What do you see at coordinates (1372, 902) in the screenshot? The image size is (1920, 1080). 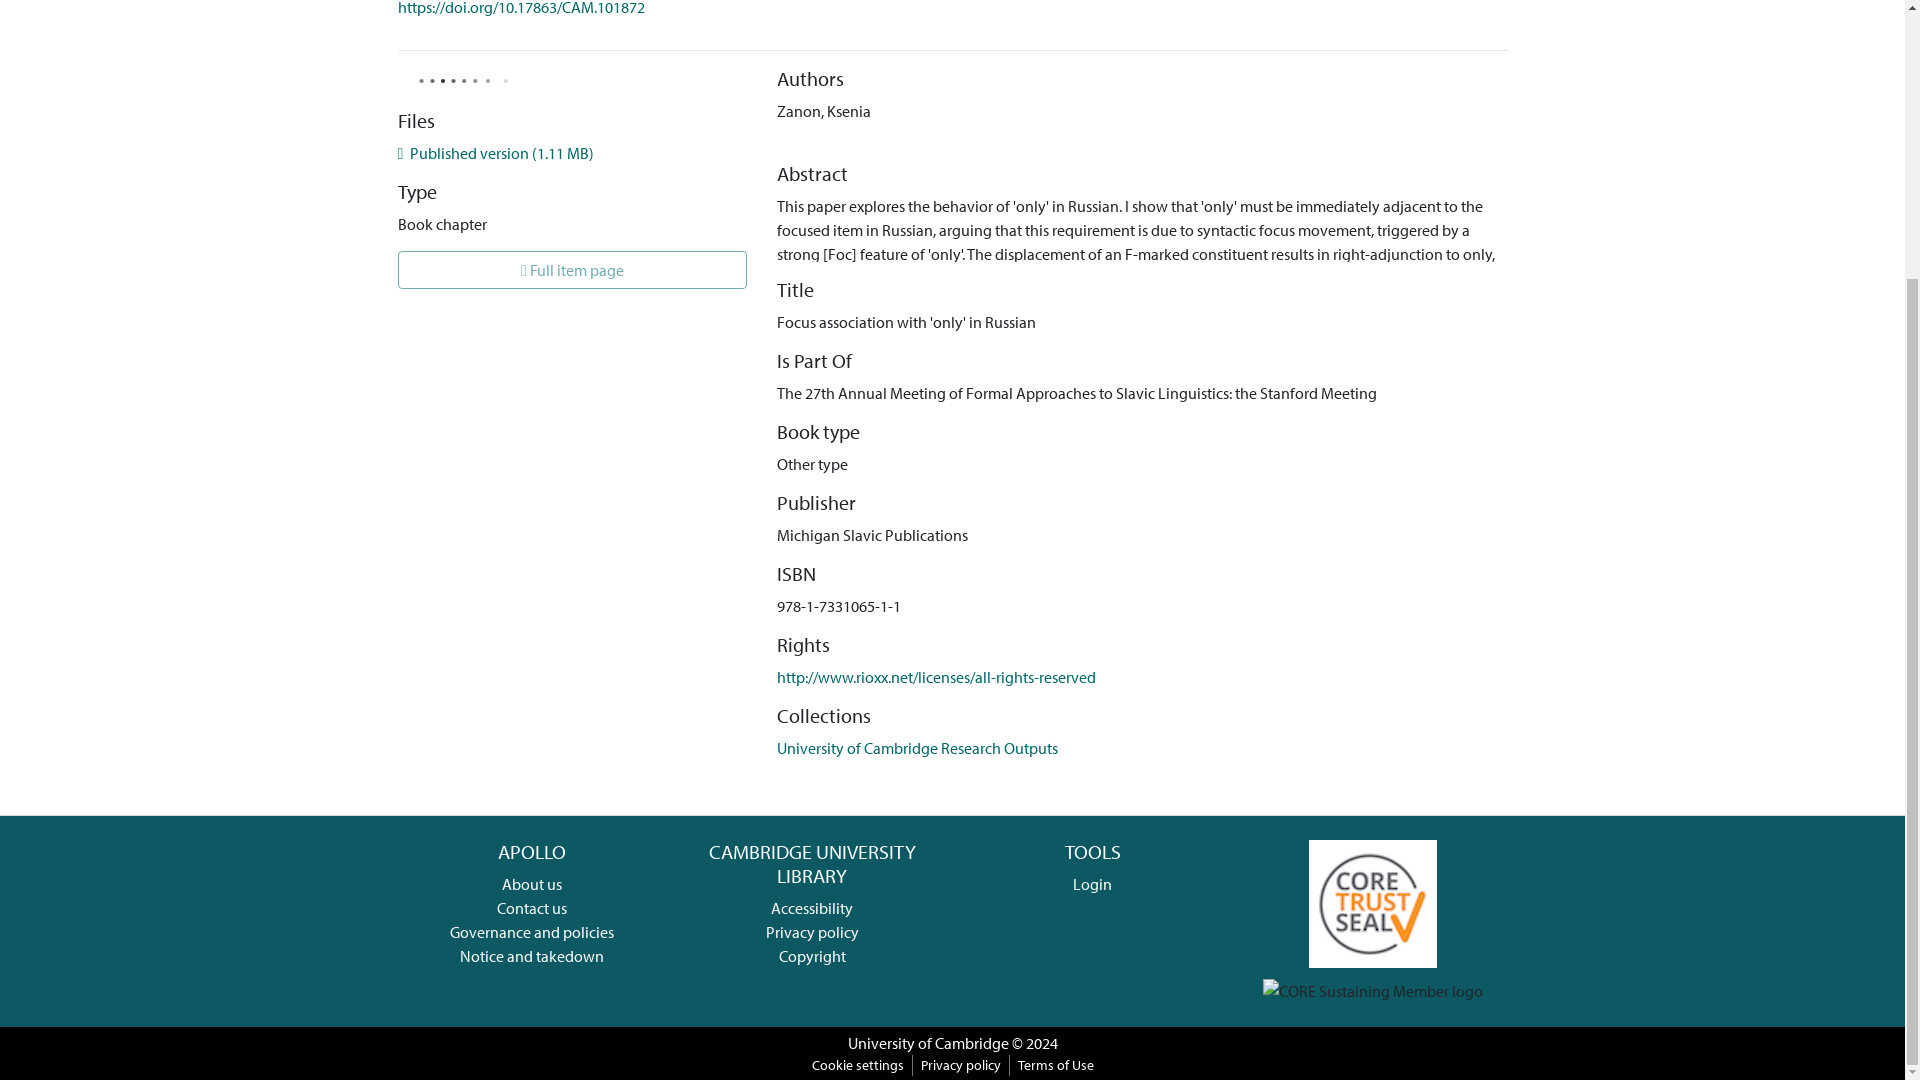 I see `Apollo CTS full application` at bounding box center [1372, 902].